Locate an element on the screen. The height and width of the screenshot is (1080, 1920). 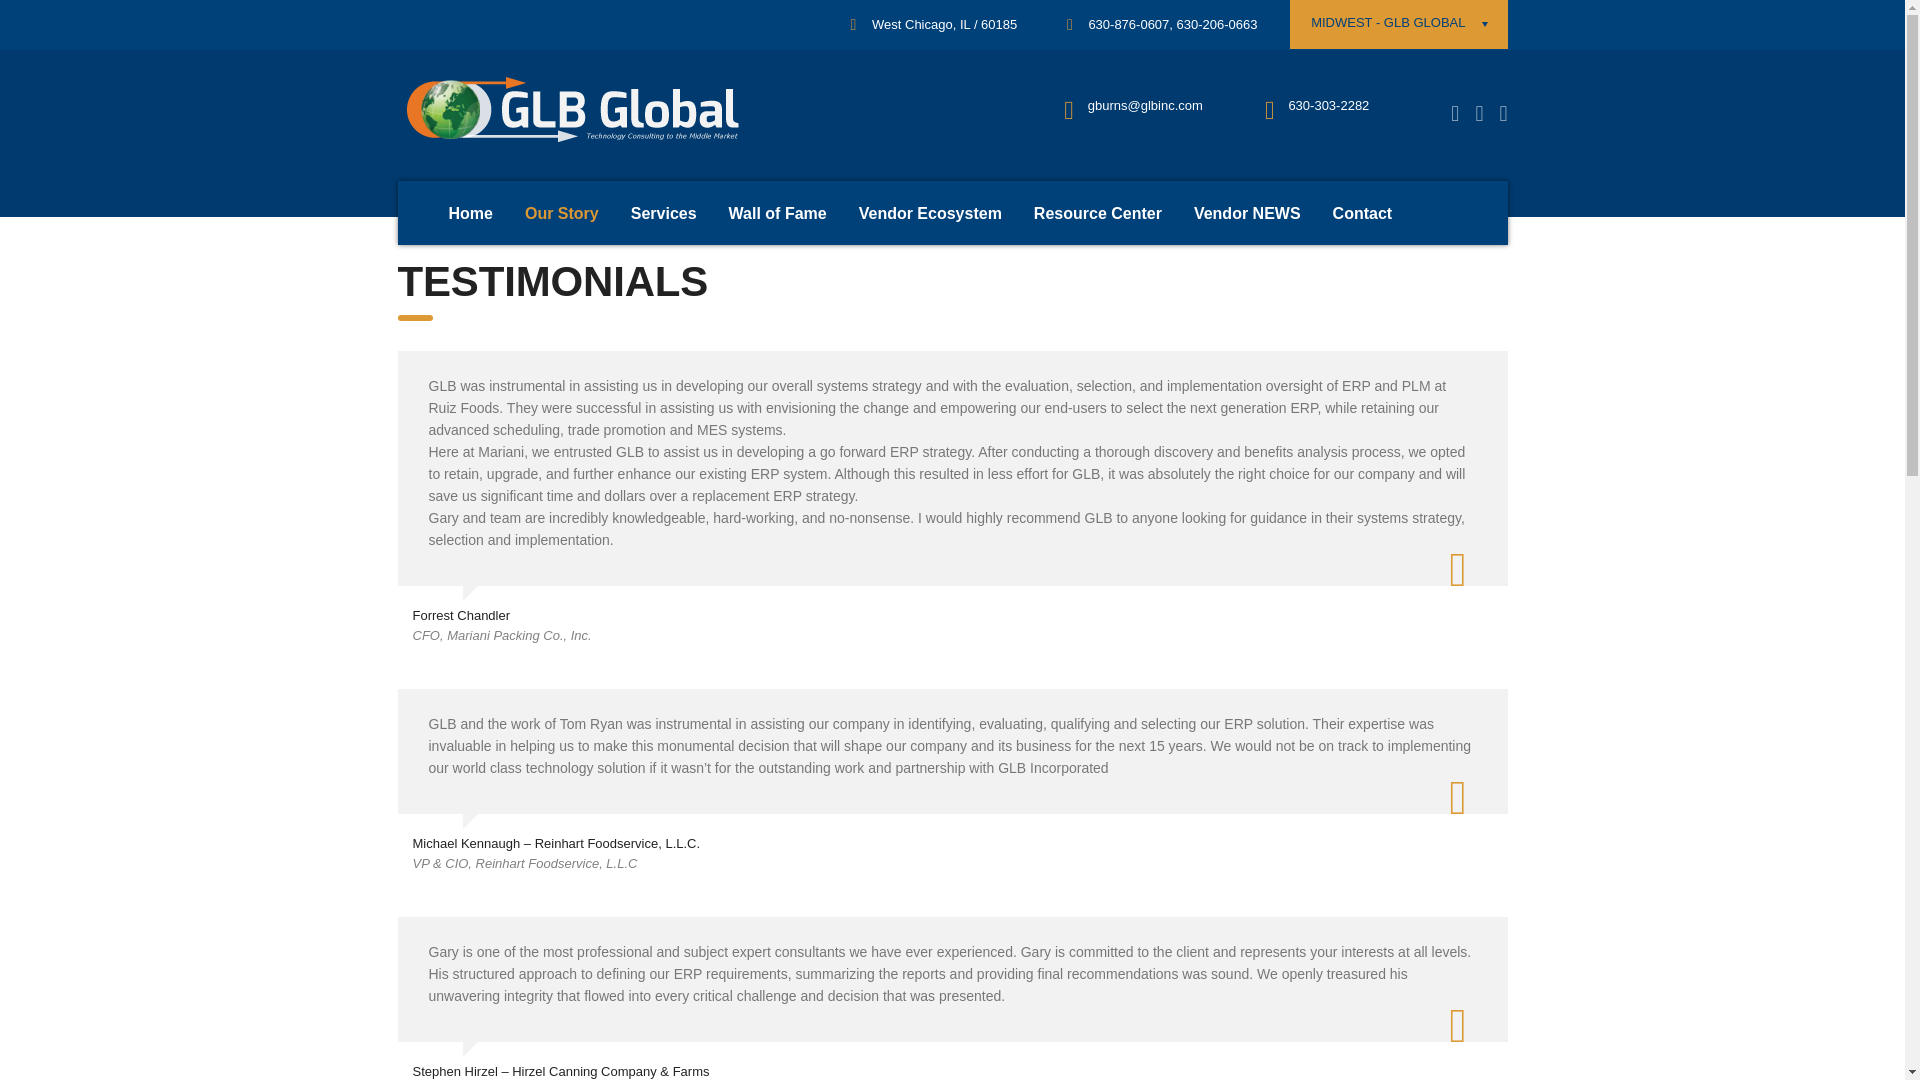
Our Story is located at coordinates (561, 213).